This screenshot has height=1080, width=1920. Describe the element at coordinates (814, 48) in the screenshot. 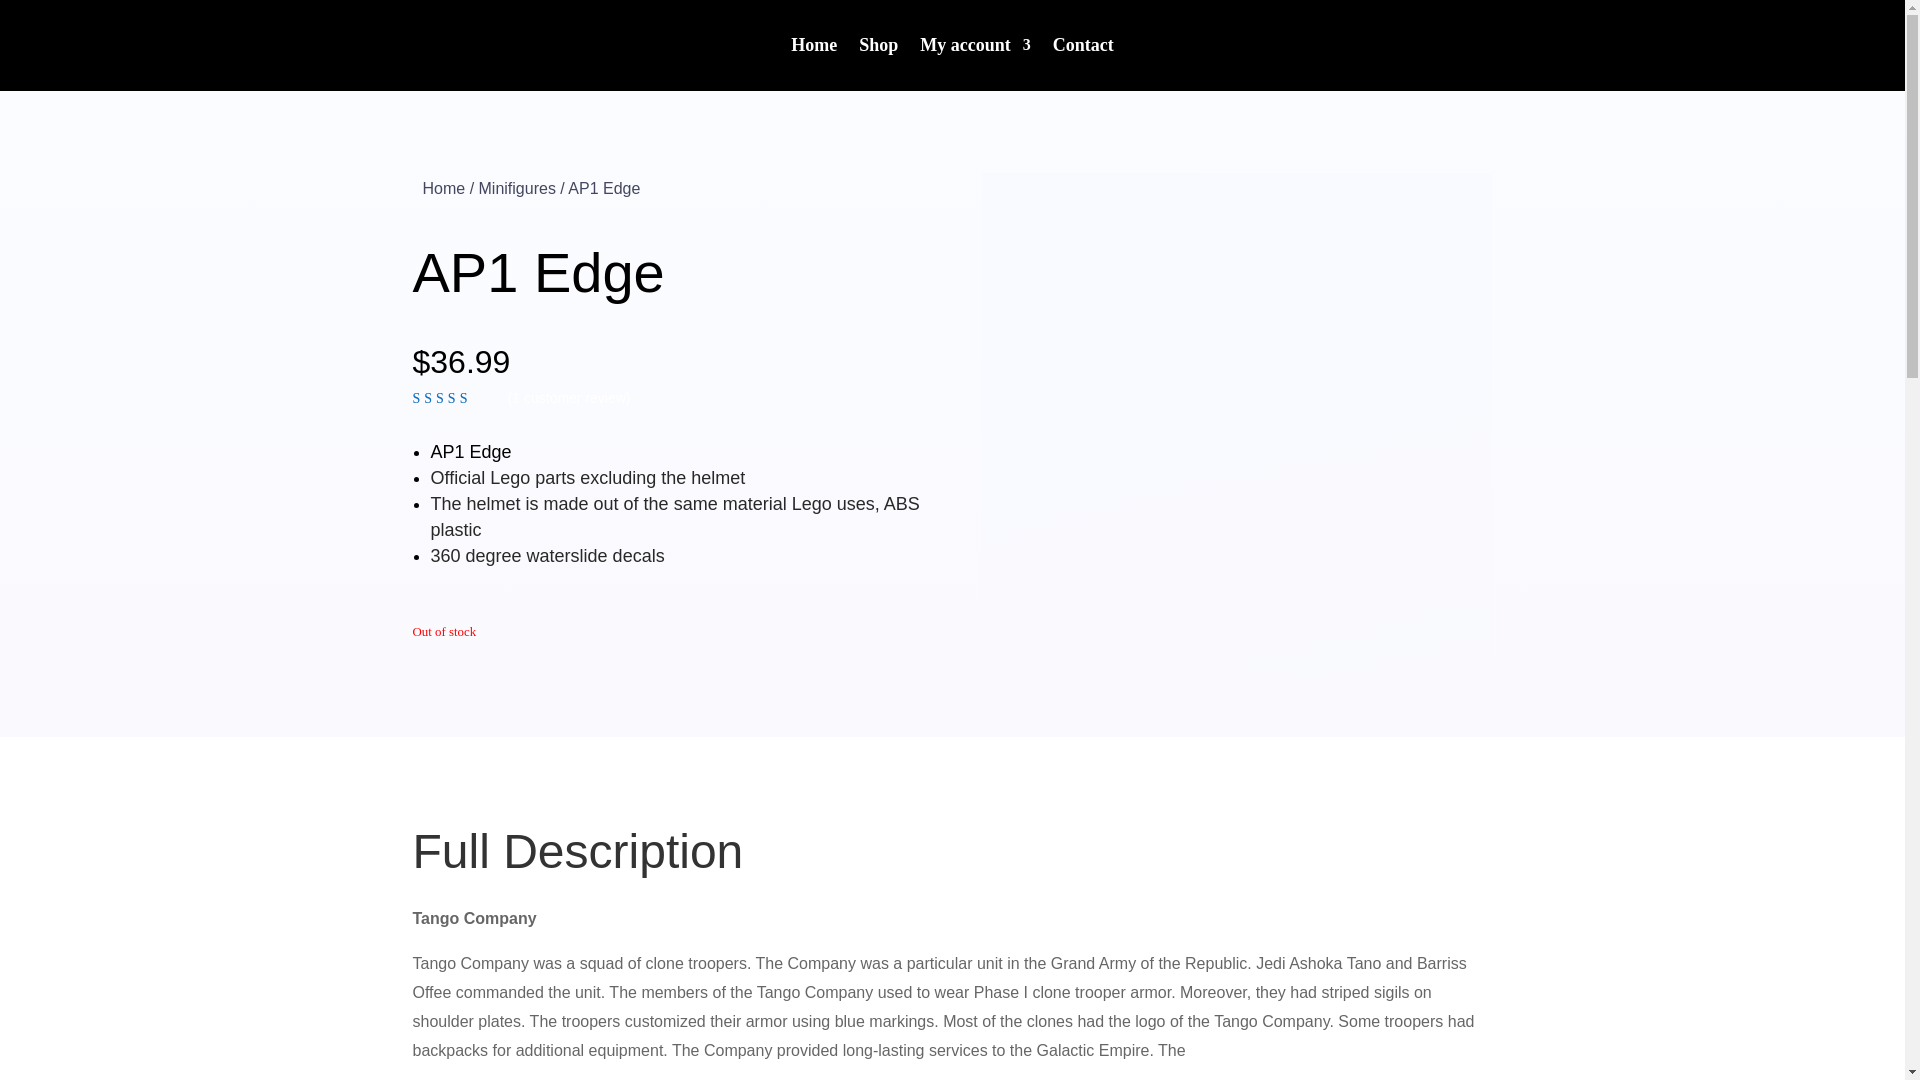

I see `Home` at that location.